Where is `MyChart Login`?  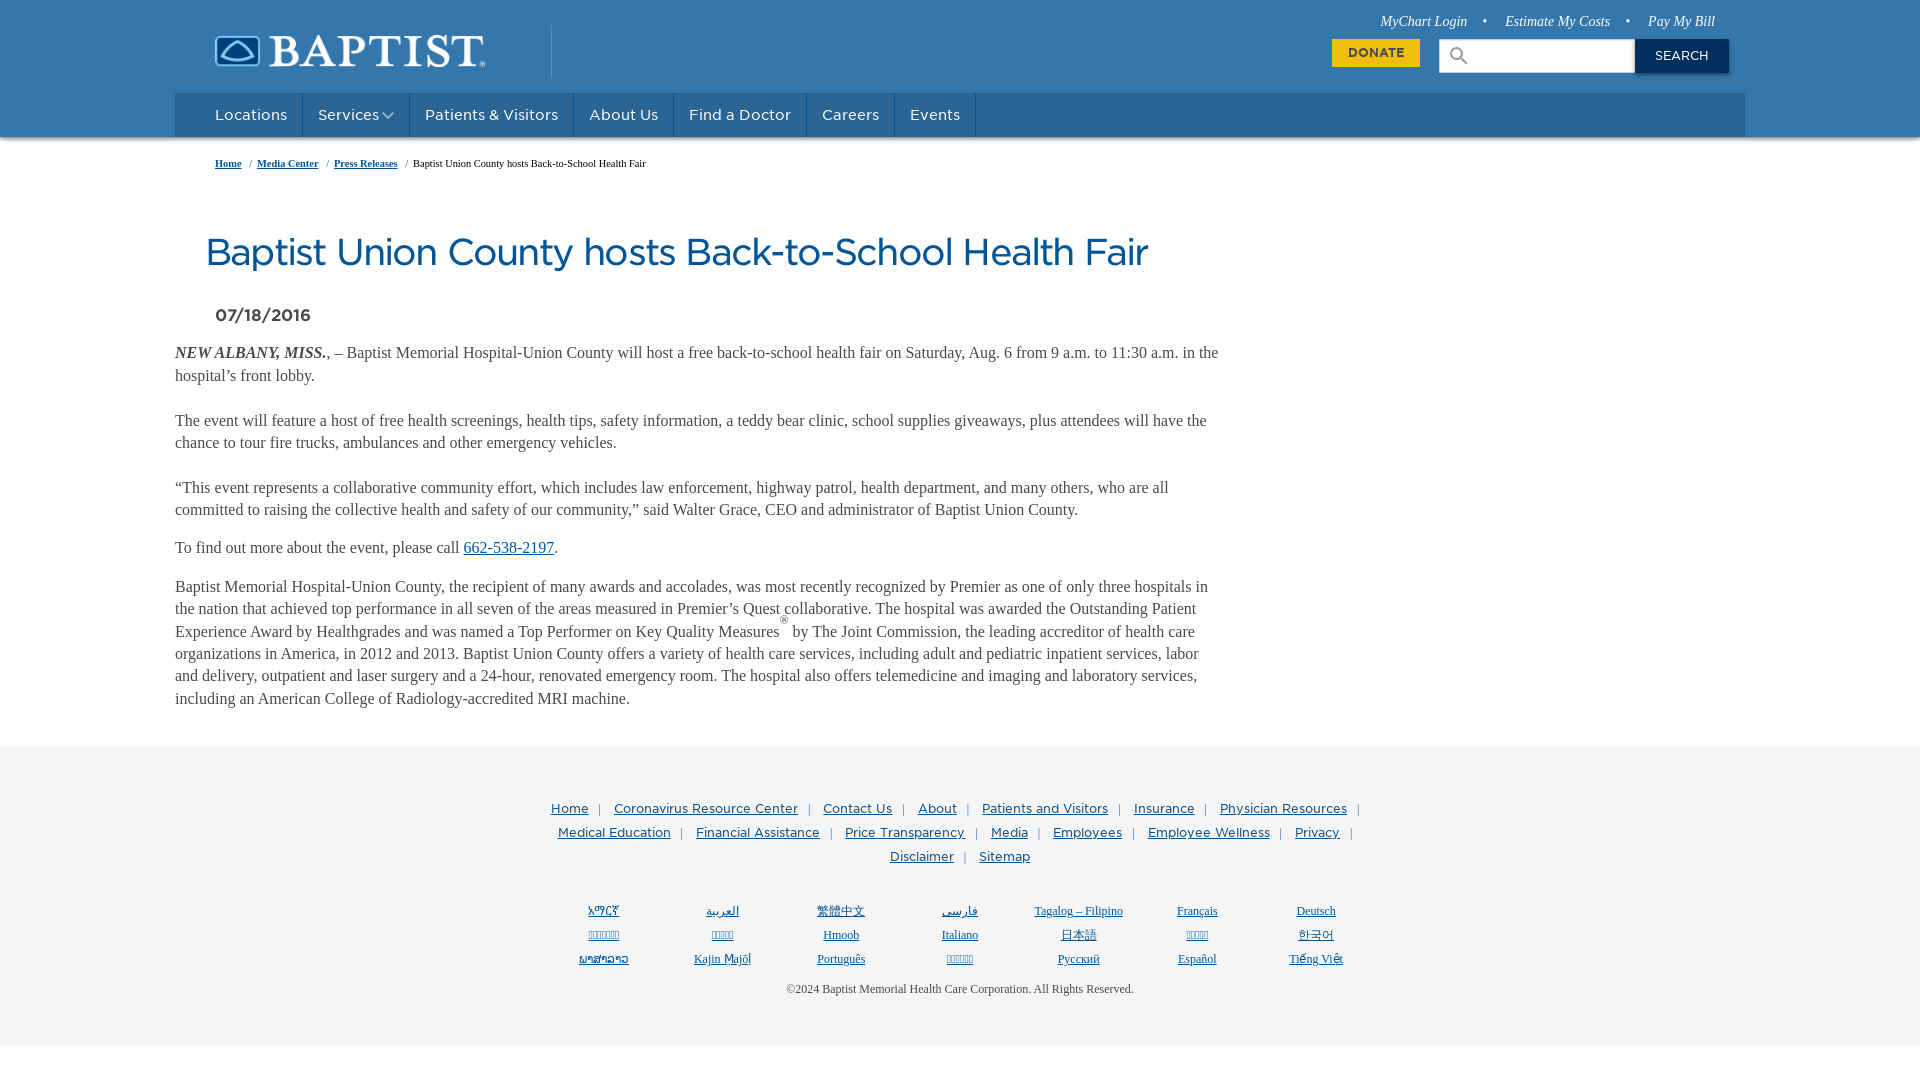 MyChart Login is located at coordinates (1434, 22).